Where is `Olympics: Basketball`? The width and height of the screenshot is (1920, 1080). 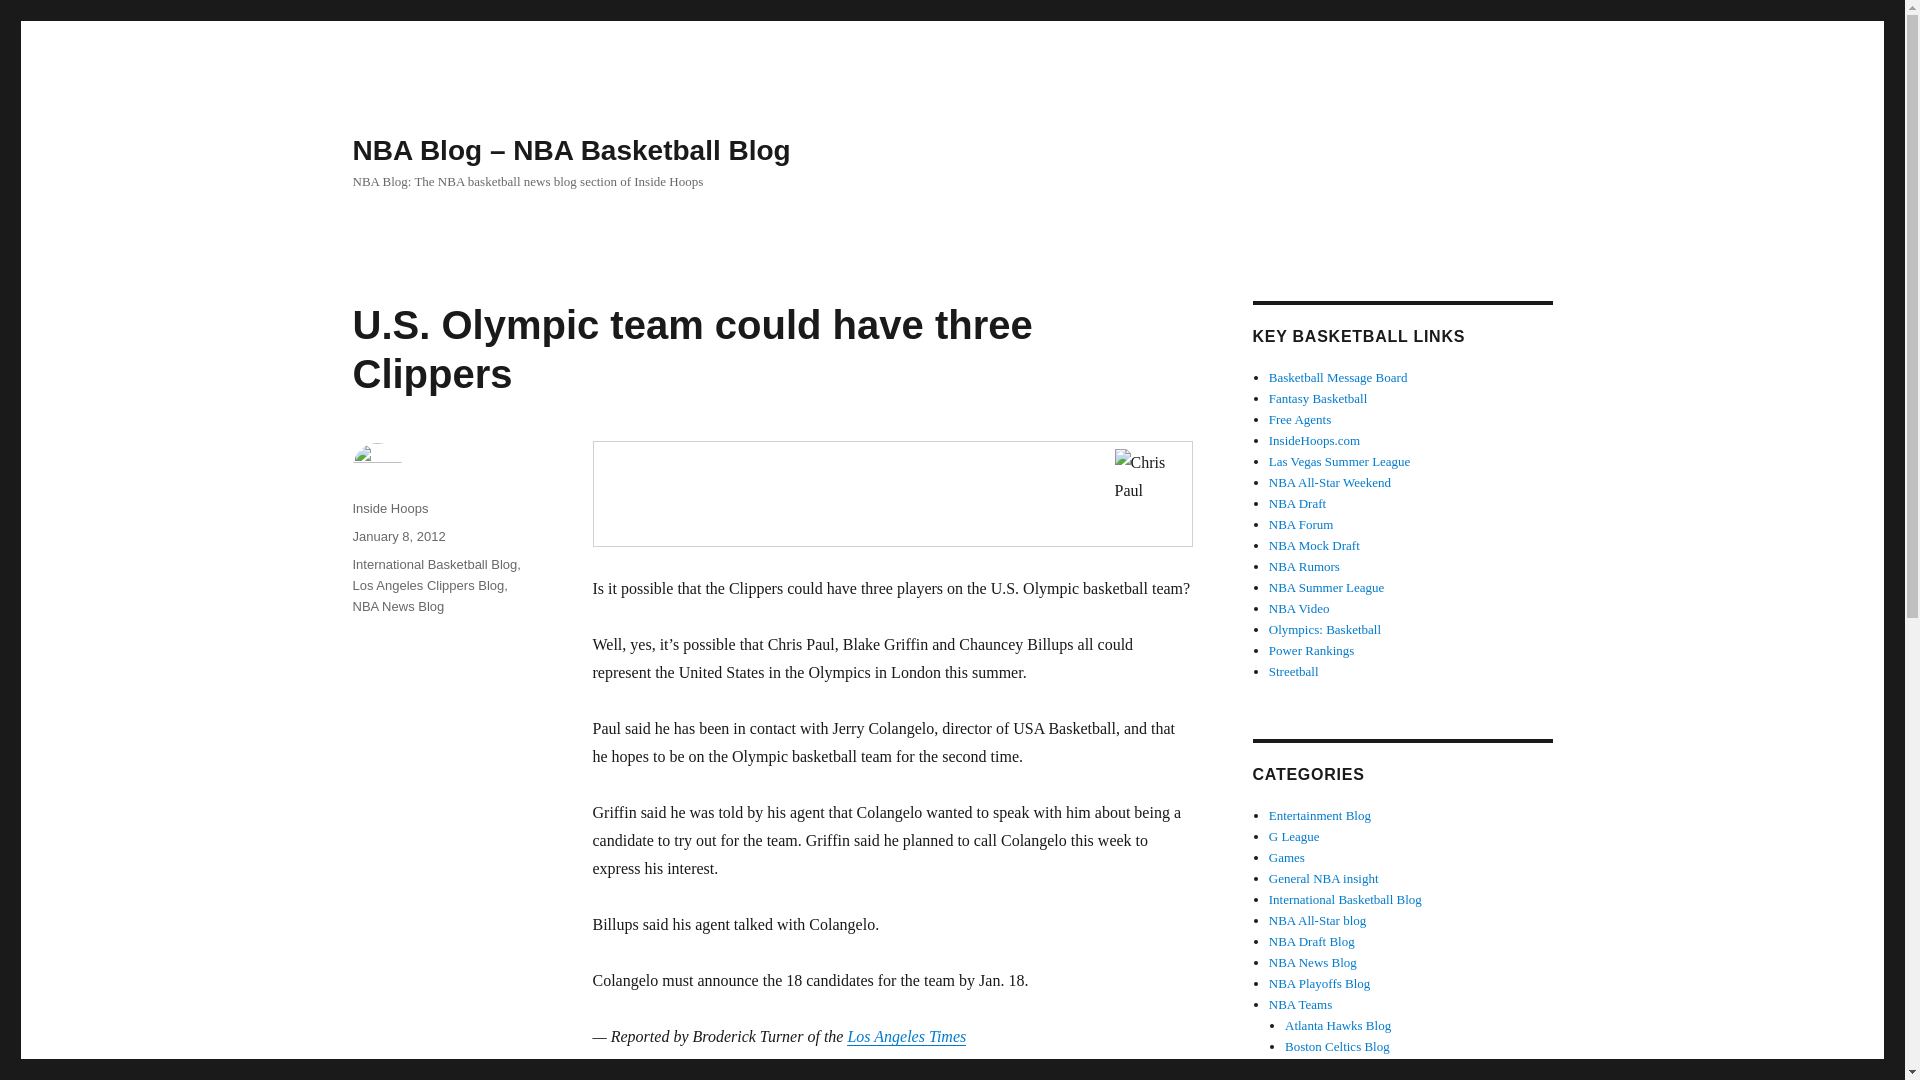 Olympics: Basketball is located at coordinates (1324, 630).